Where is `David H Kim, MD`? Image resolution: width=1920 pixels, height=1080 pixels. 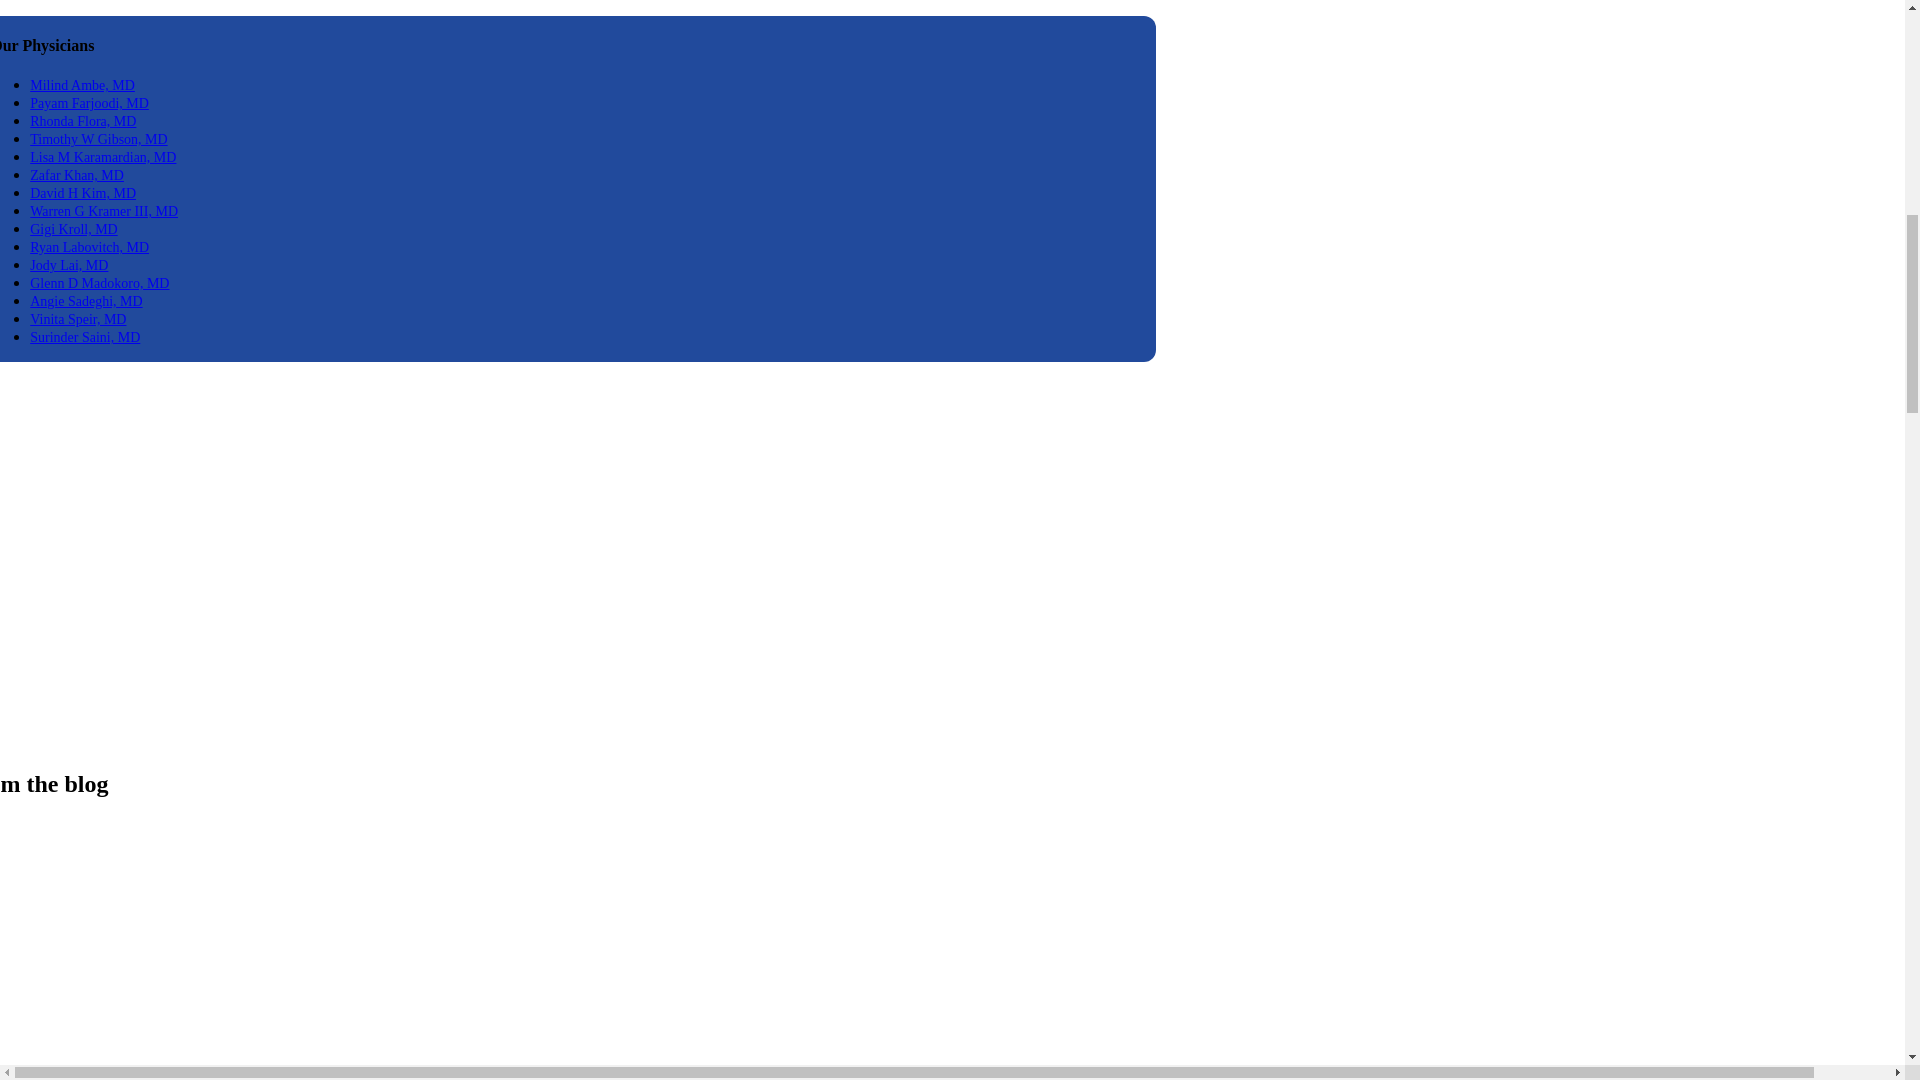
David H Kim, MD is located at coordinates (83, 192).